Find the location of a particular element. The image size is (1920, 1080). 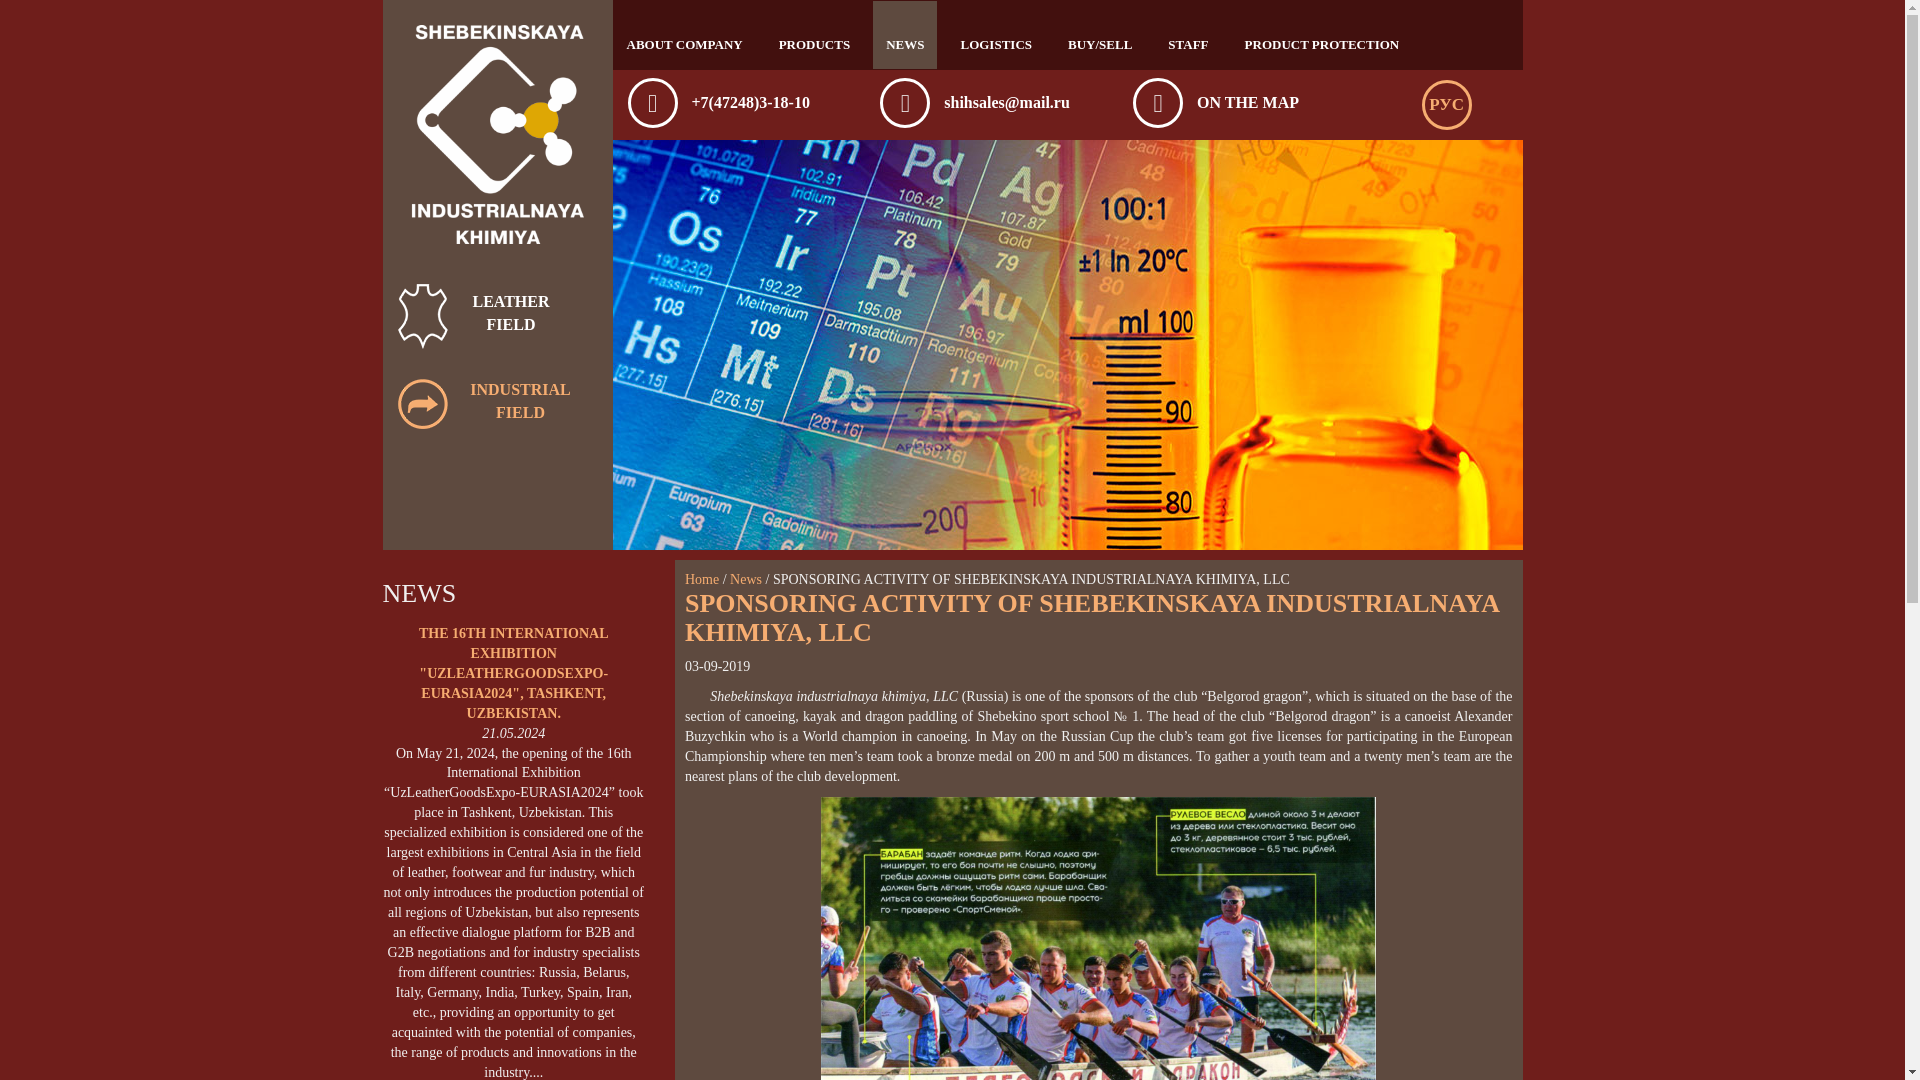

PRODUCTS is located at coordinates (815, 36).